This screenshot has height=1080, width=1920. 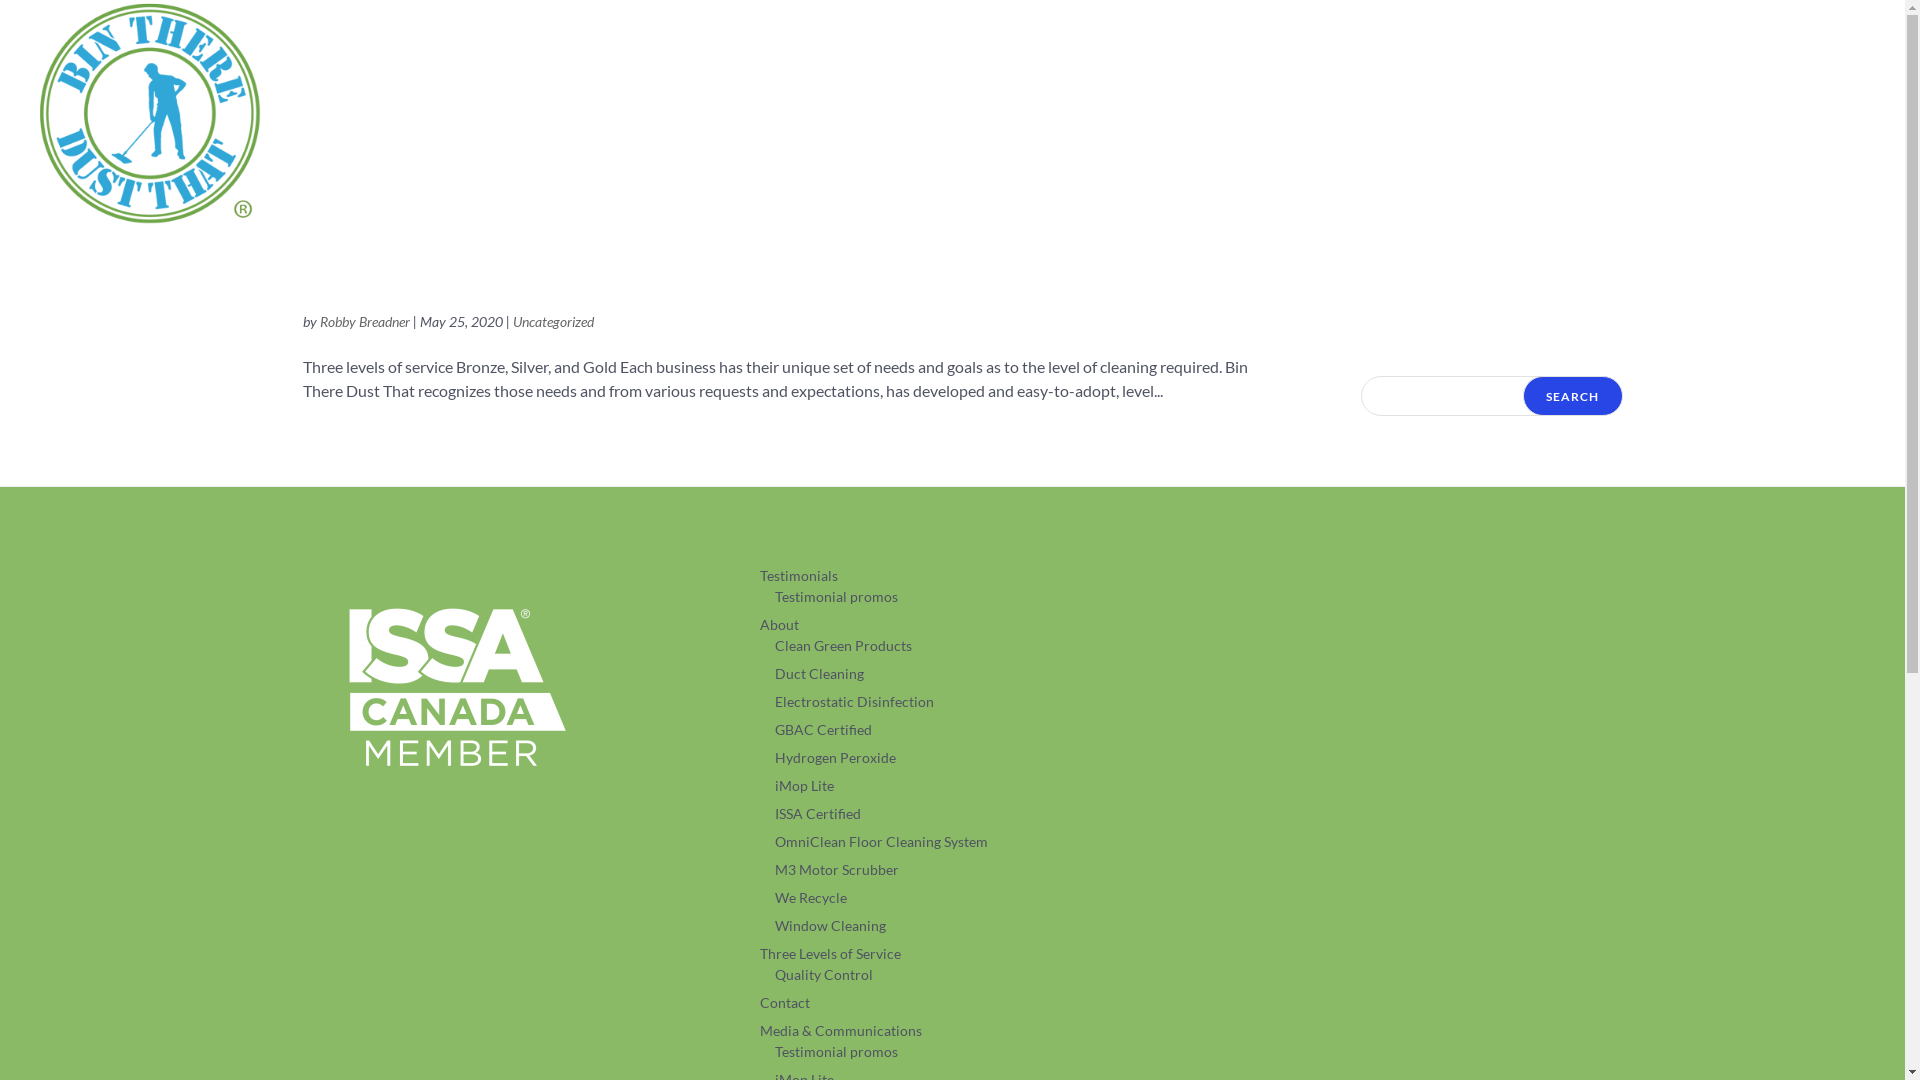 I want to click on CONTACT, so click(x=1534, y=119).